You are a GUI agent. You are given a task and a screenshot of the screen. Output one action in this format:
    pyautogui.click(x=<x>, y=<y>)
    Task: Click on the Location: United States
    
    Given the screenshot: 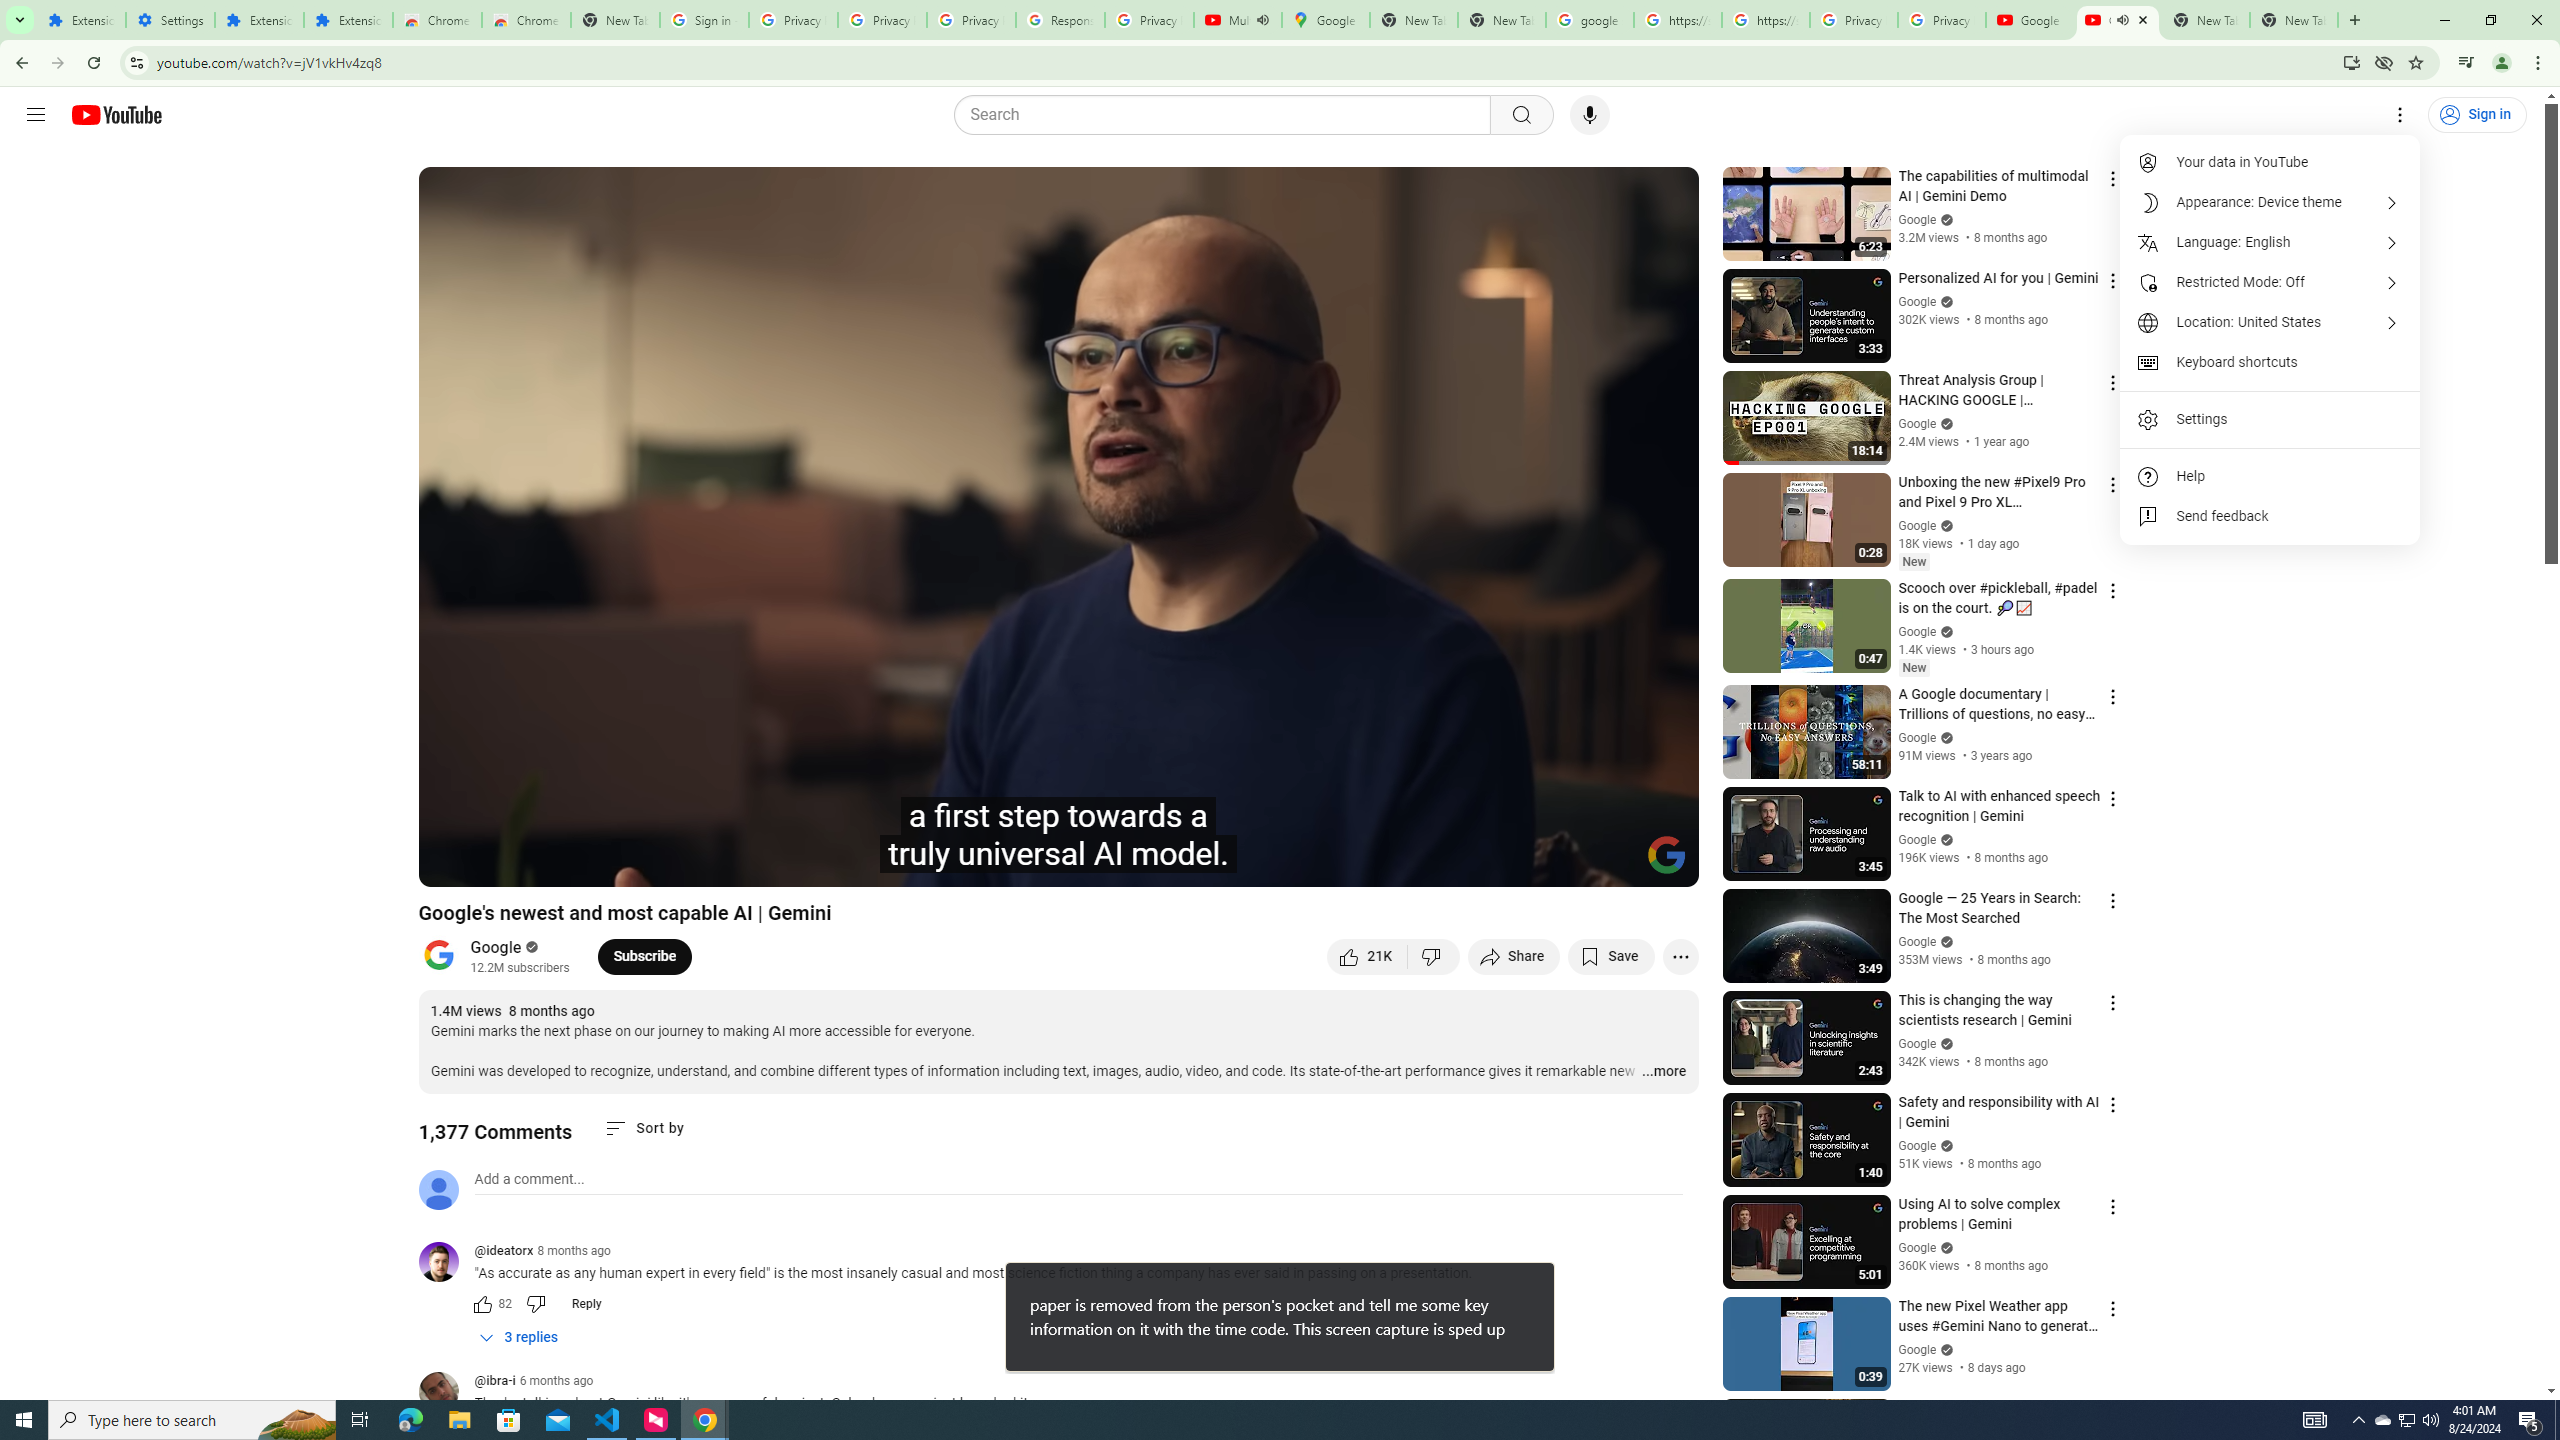 What is the action you would take?
    pyautogui.click(x=2270, y=322)
    